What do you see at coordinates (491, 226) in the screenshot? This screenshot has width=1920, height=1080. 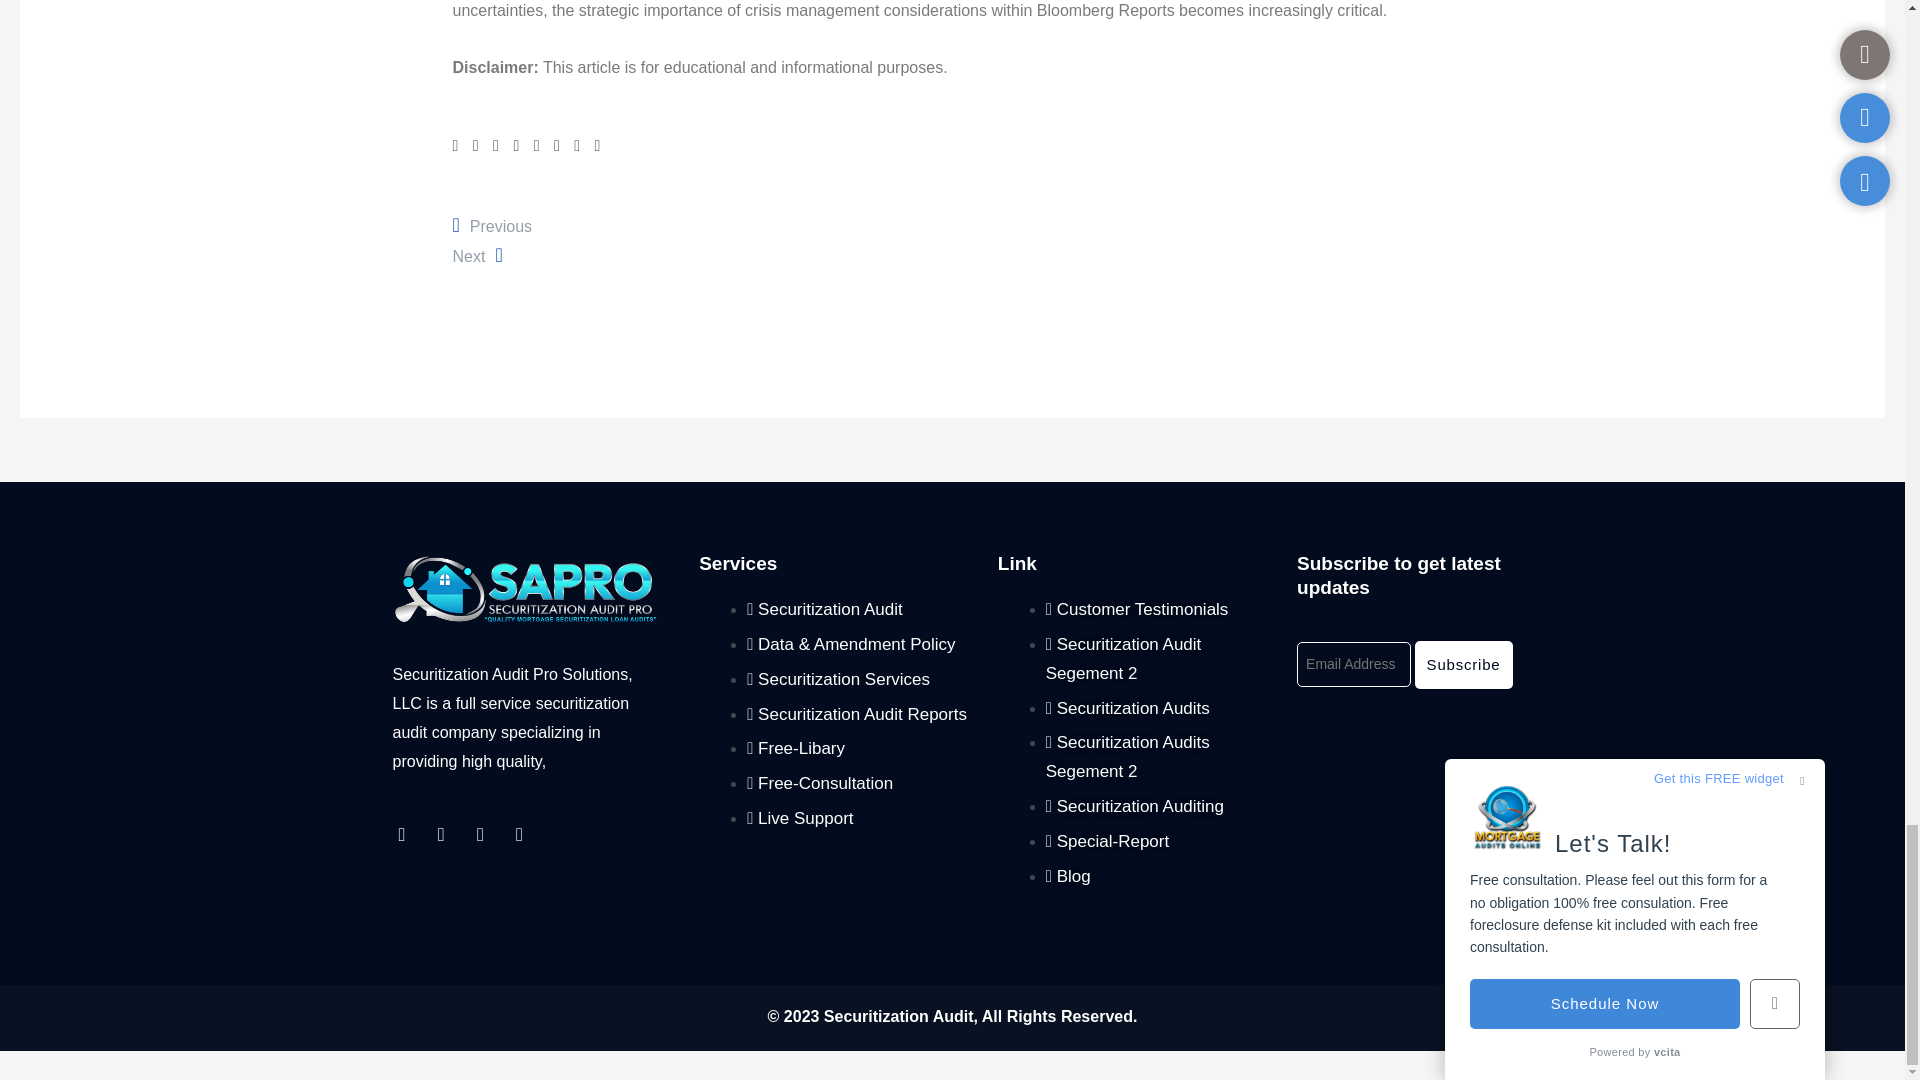 I see `Customer Testimonials` at bounding box center [491, 226].